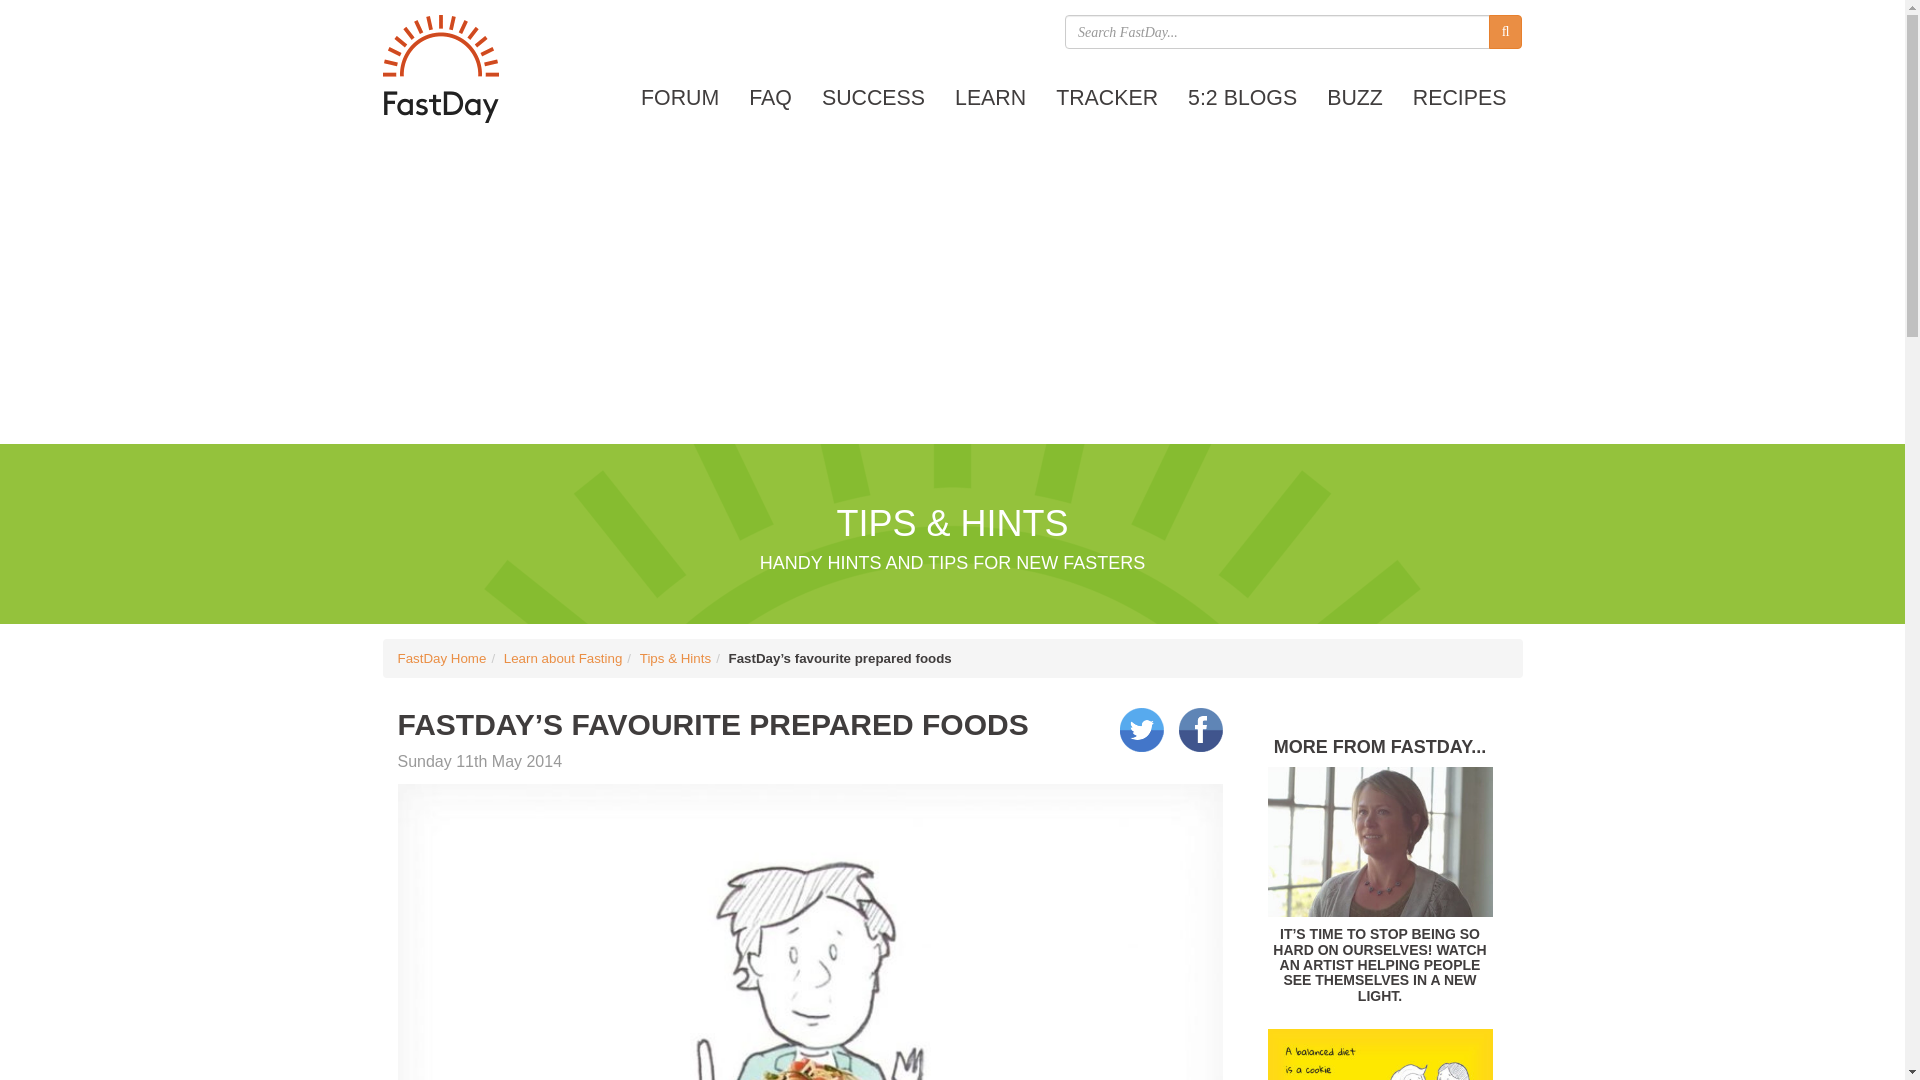 This screenshot has height=1080, width=1920. Describe the element at coordinates (1106, 98) in the screenshot. I see `TRACKER` at that location.